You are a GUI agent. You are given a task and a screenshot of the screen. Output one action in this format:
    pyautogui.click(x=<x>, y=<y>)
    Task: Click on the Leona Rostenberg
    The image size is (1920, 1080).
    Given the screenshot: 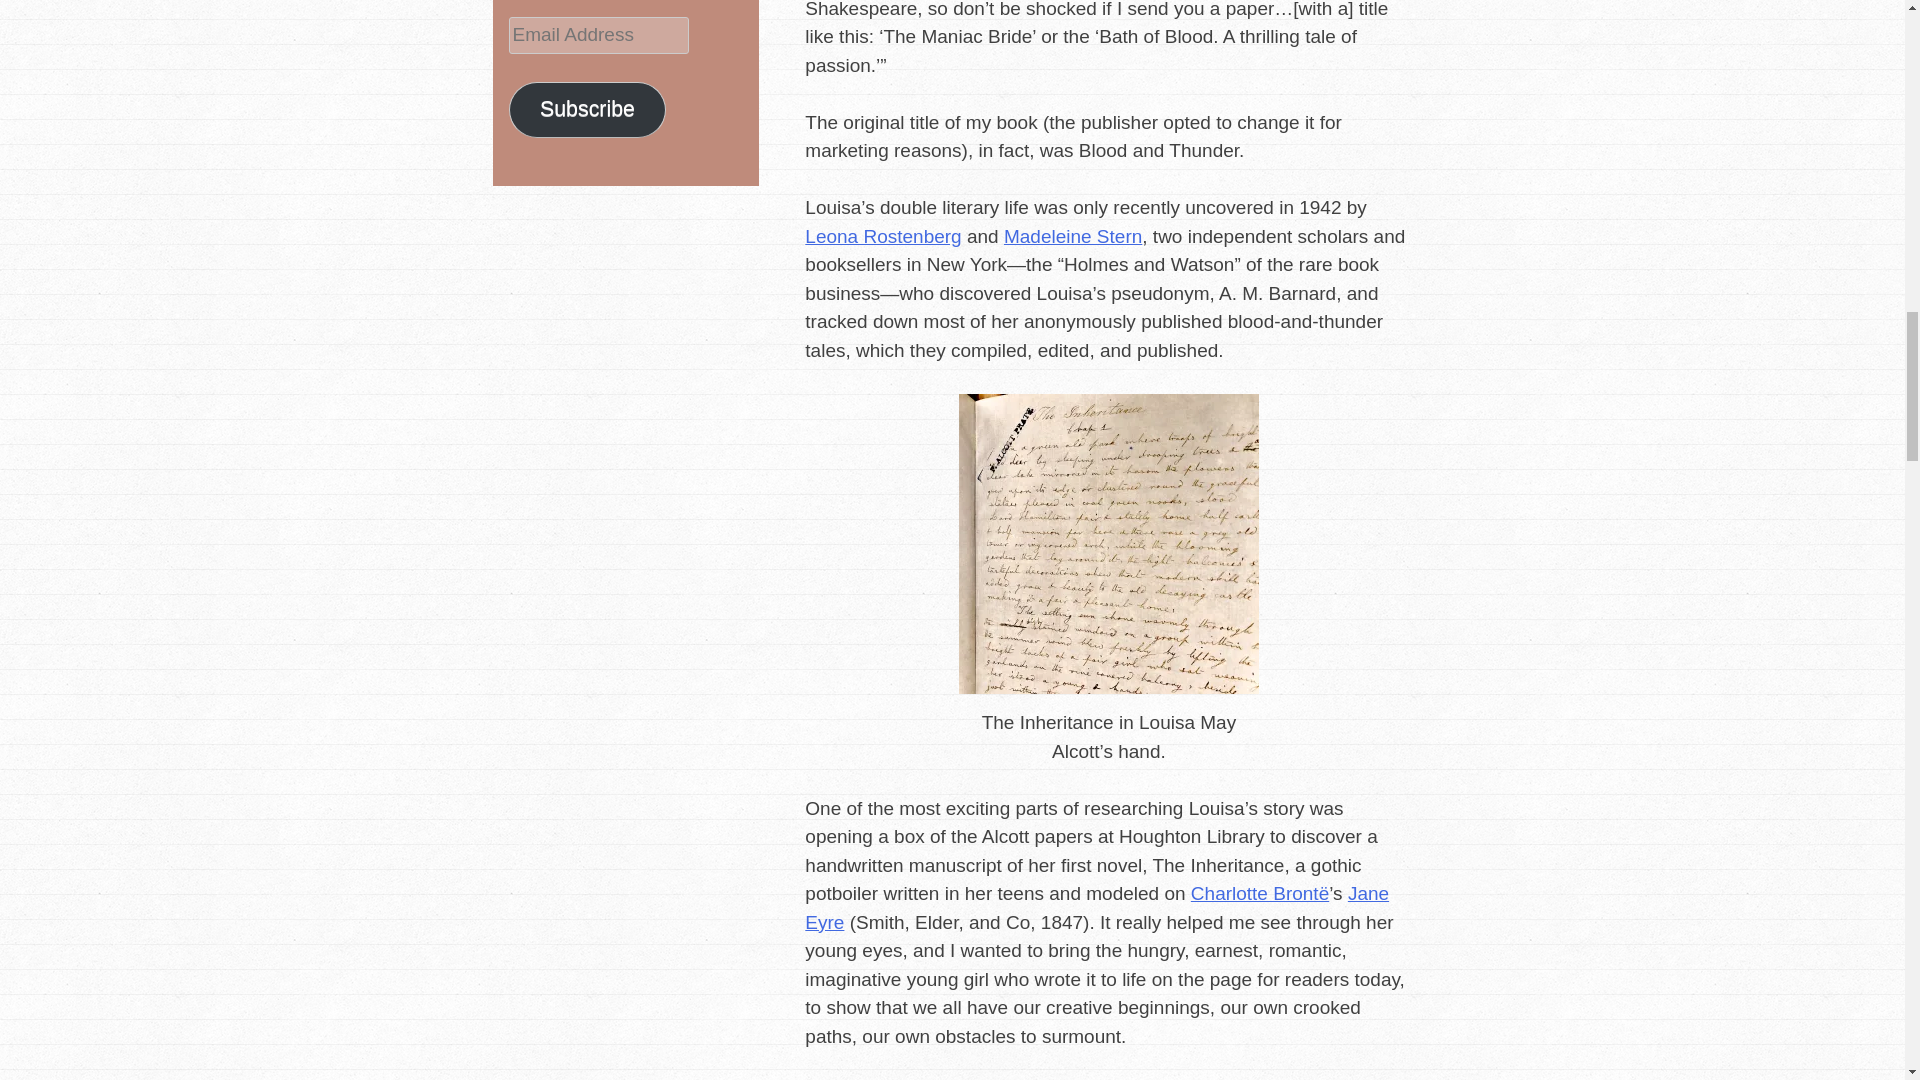 What is the action you would take?
    pyautogui.click(x=882, y=236)
    